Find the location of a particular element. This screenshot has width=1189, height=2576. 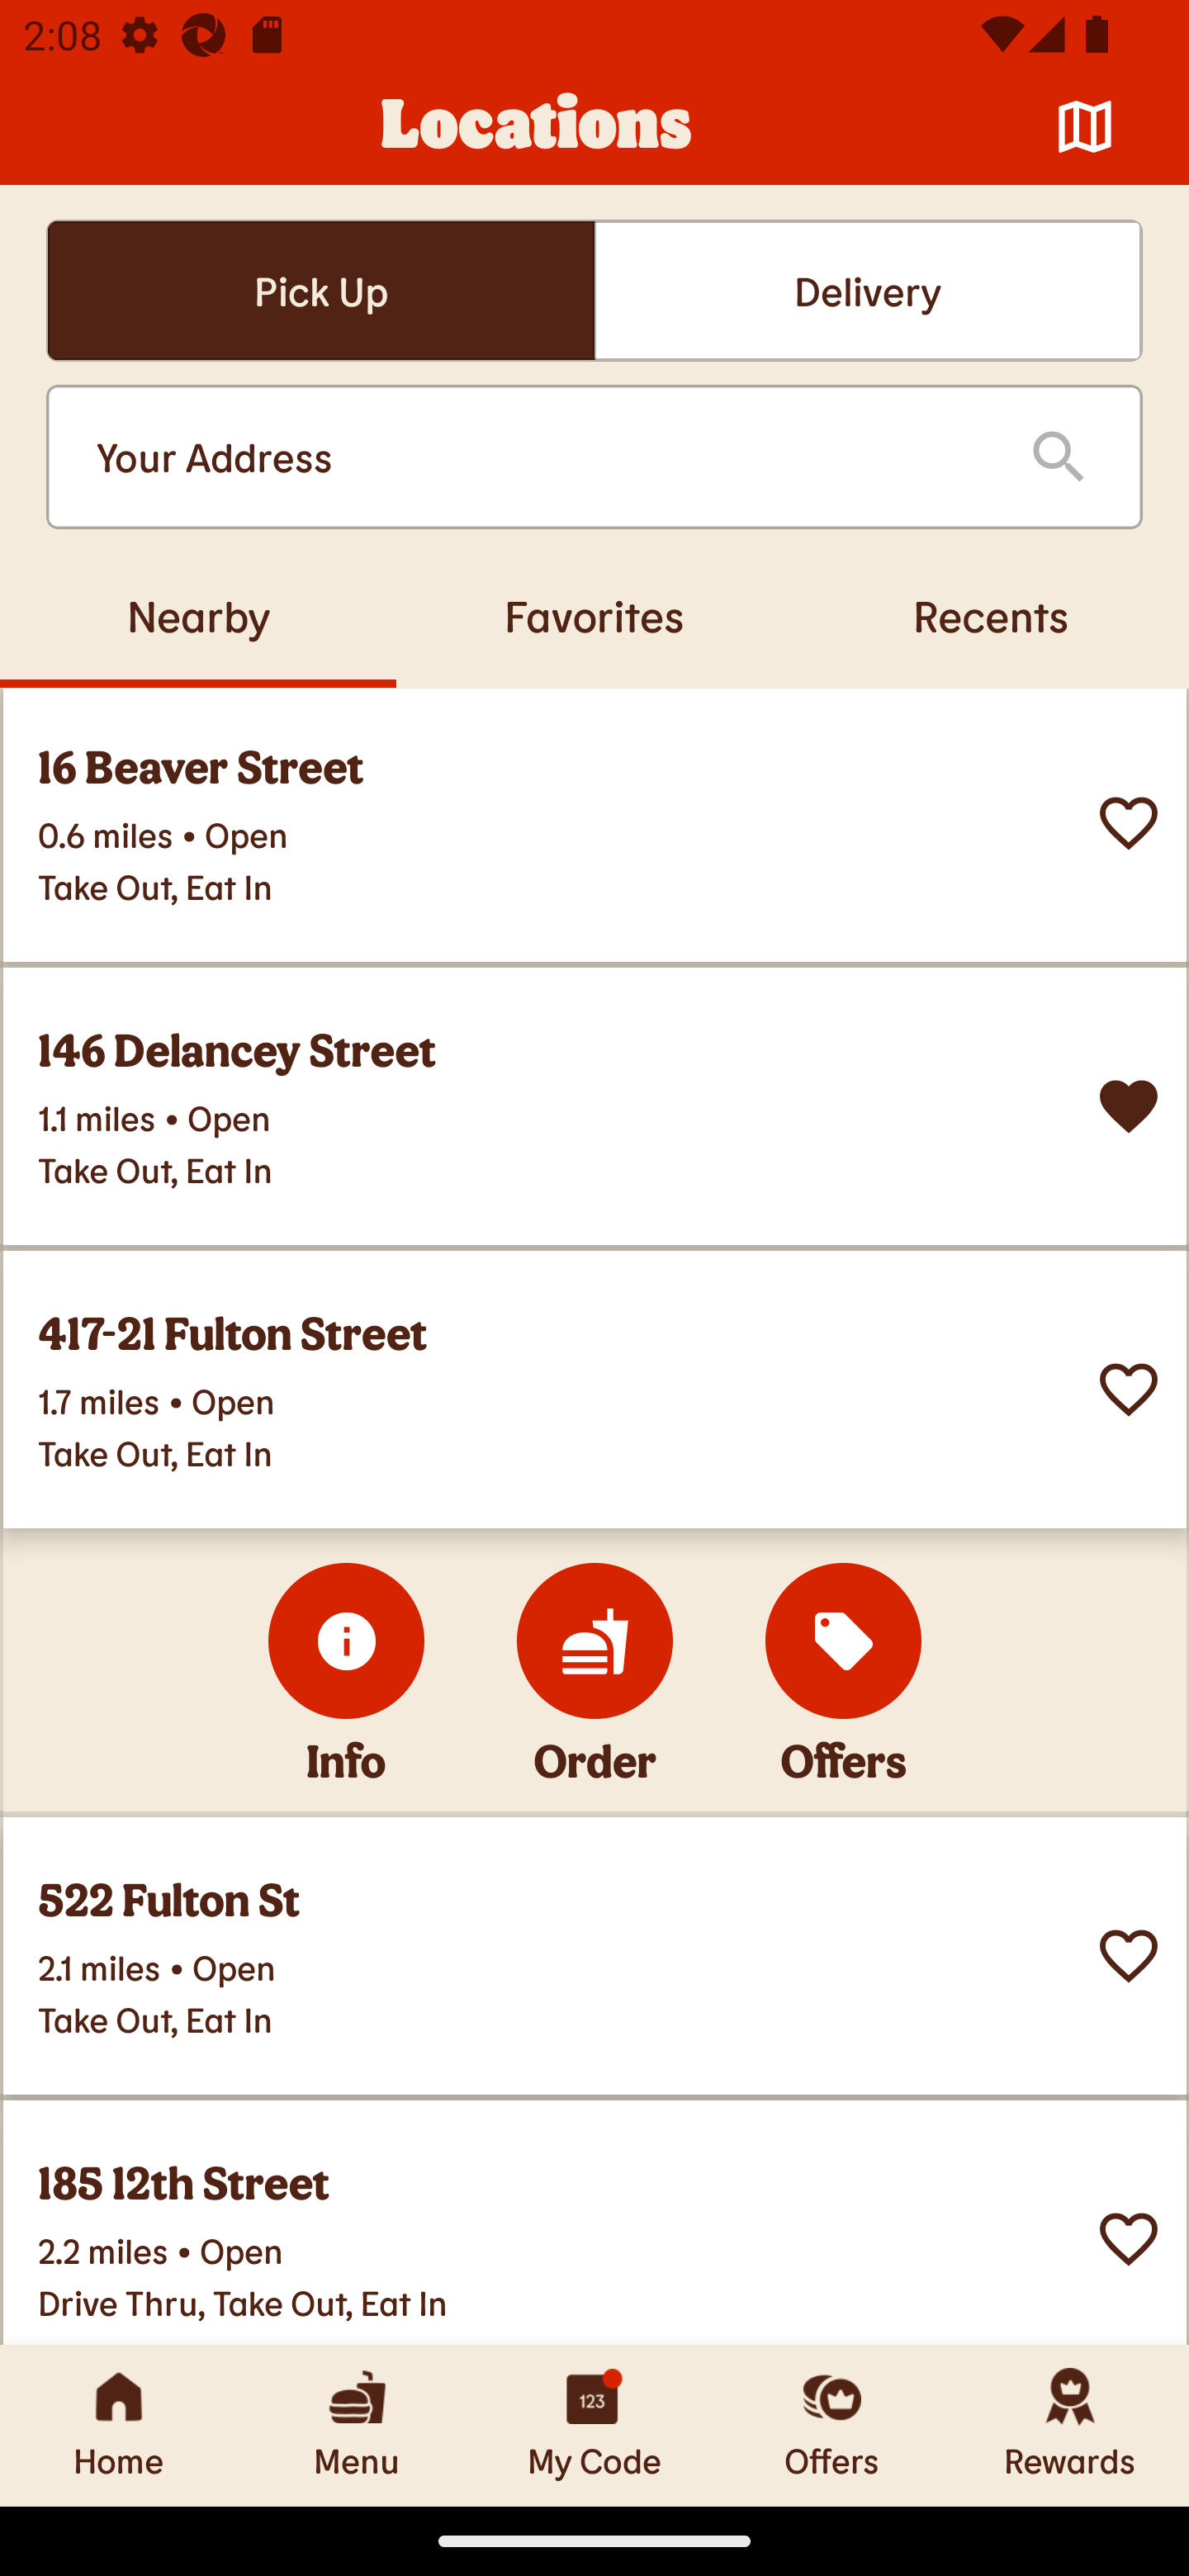

Favorites is located at coordinates (594, 615).